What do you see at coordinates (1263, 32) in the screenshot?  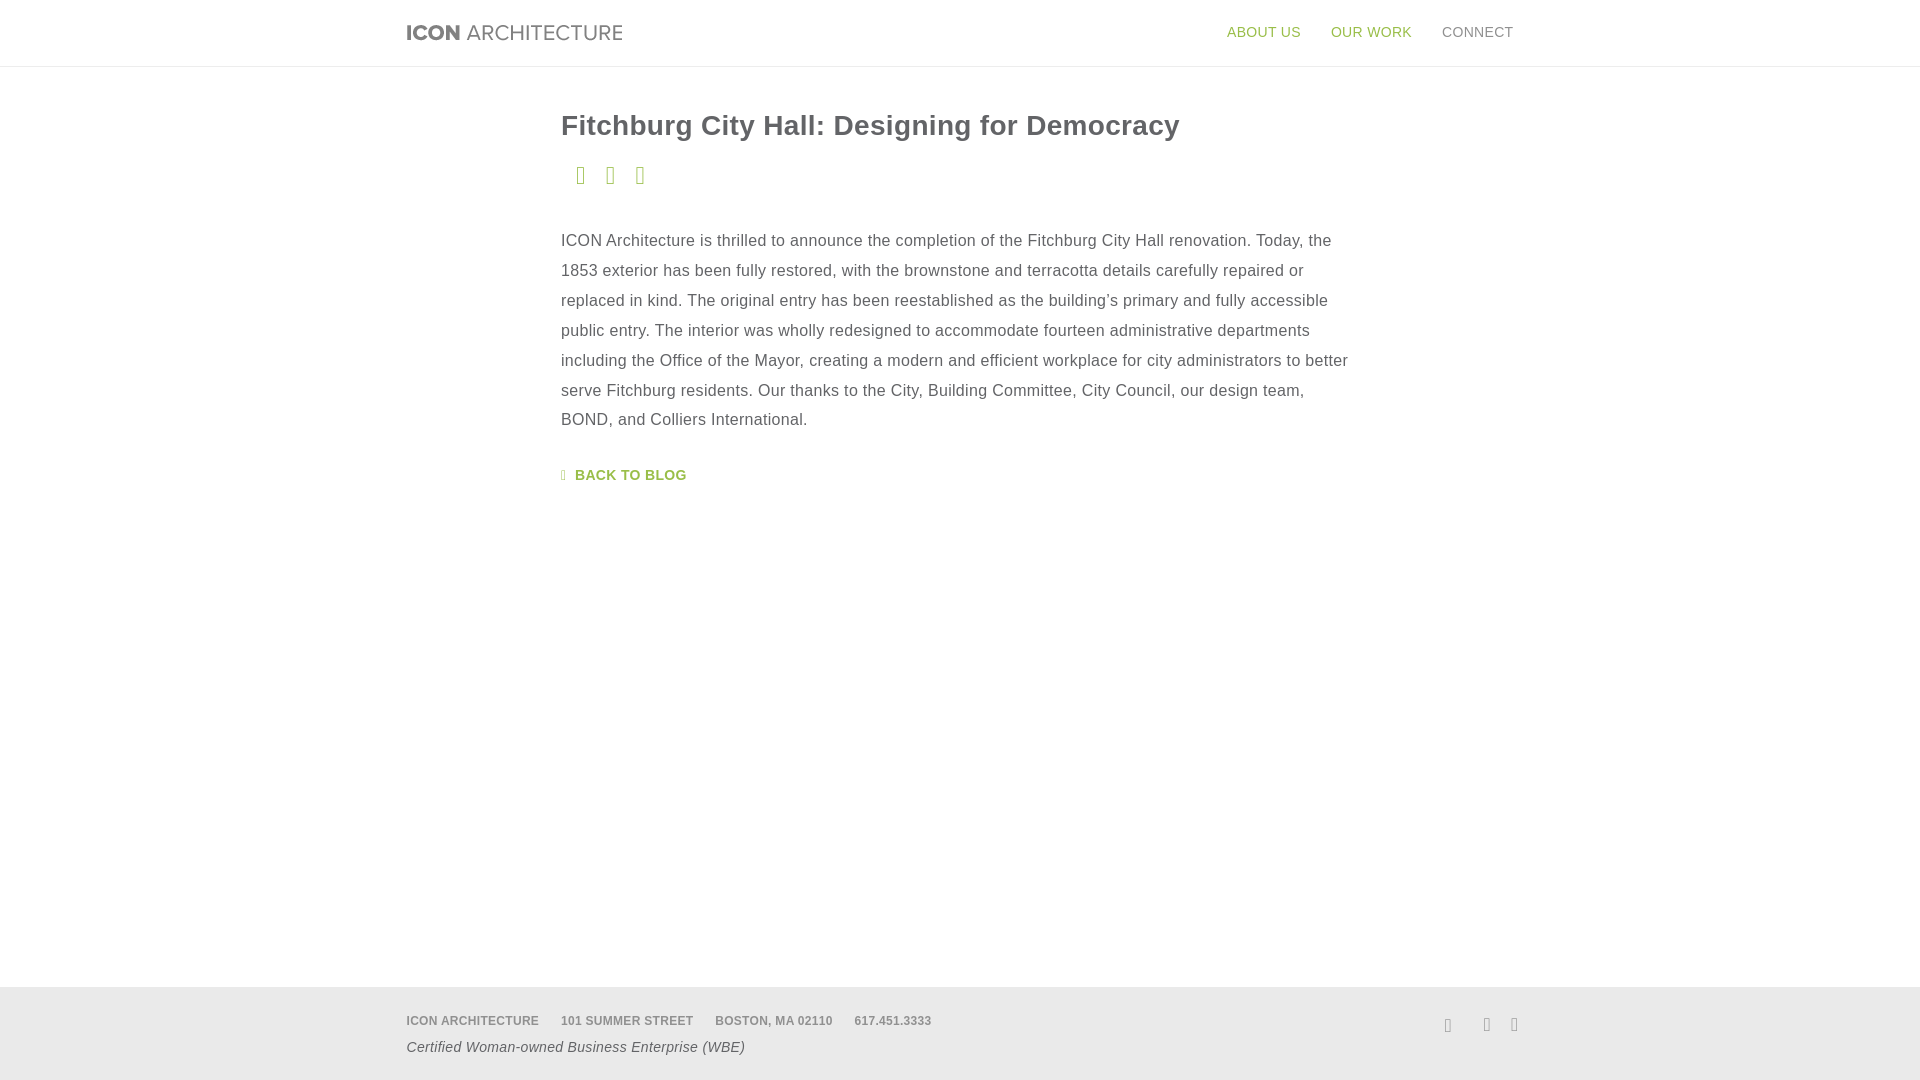 I see `ABOUT US` at bounding box center [1263, 32].